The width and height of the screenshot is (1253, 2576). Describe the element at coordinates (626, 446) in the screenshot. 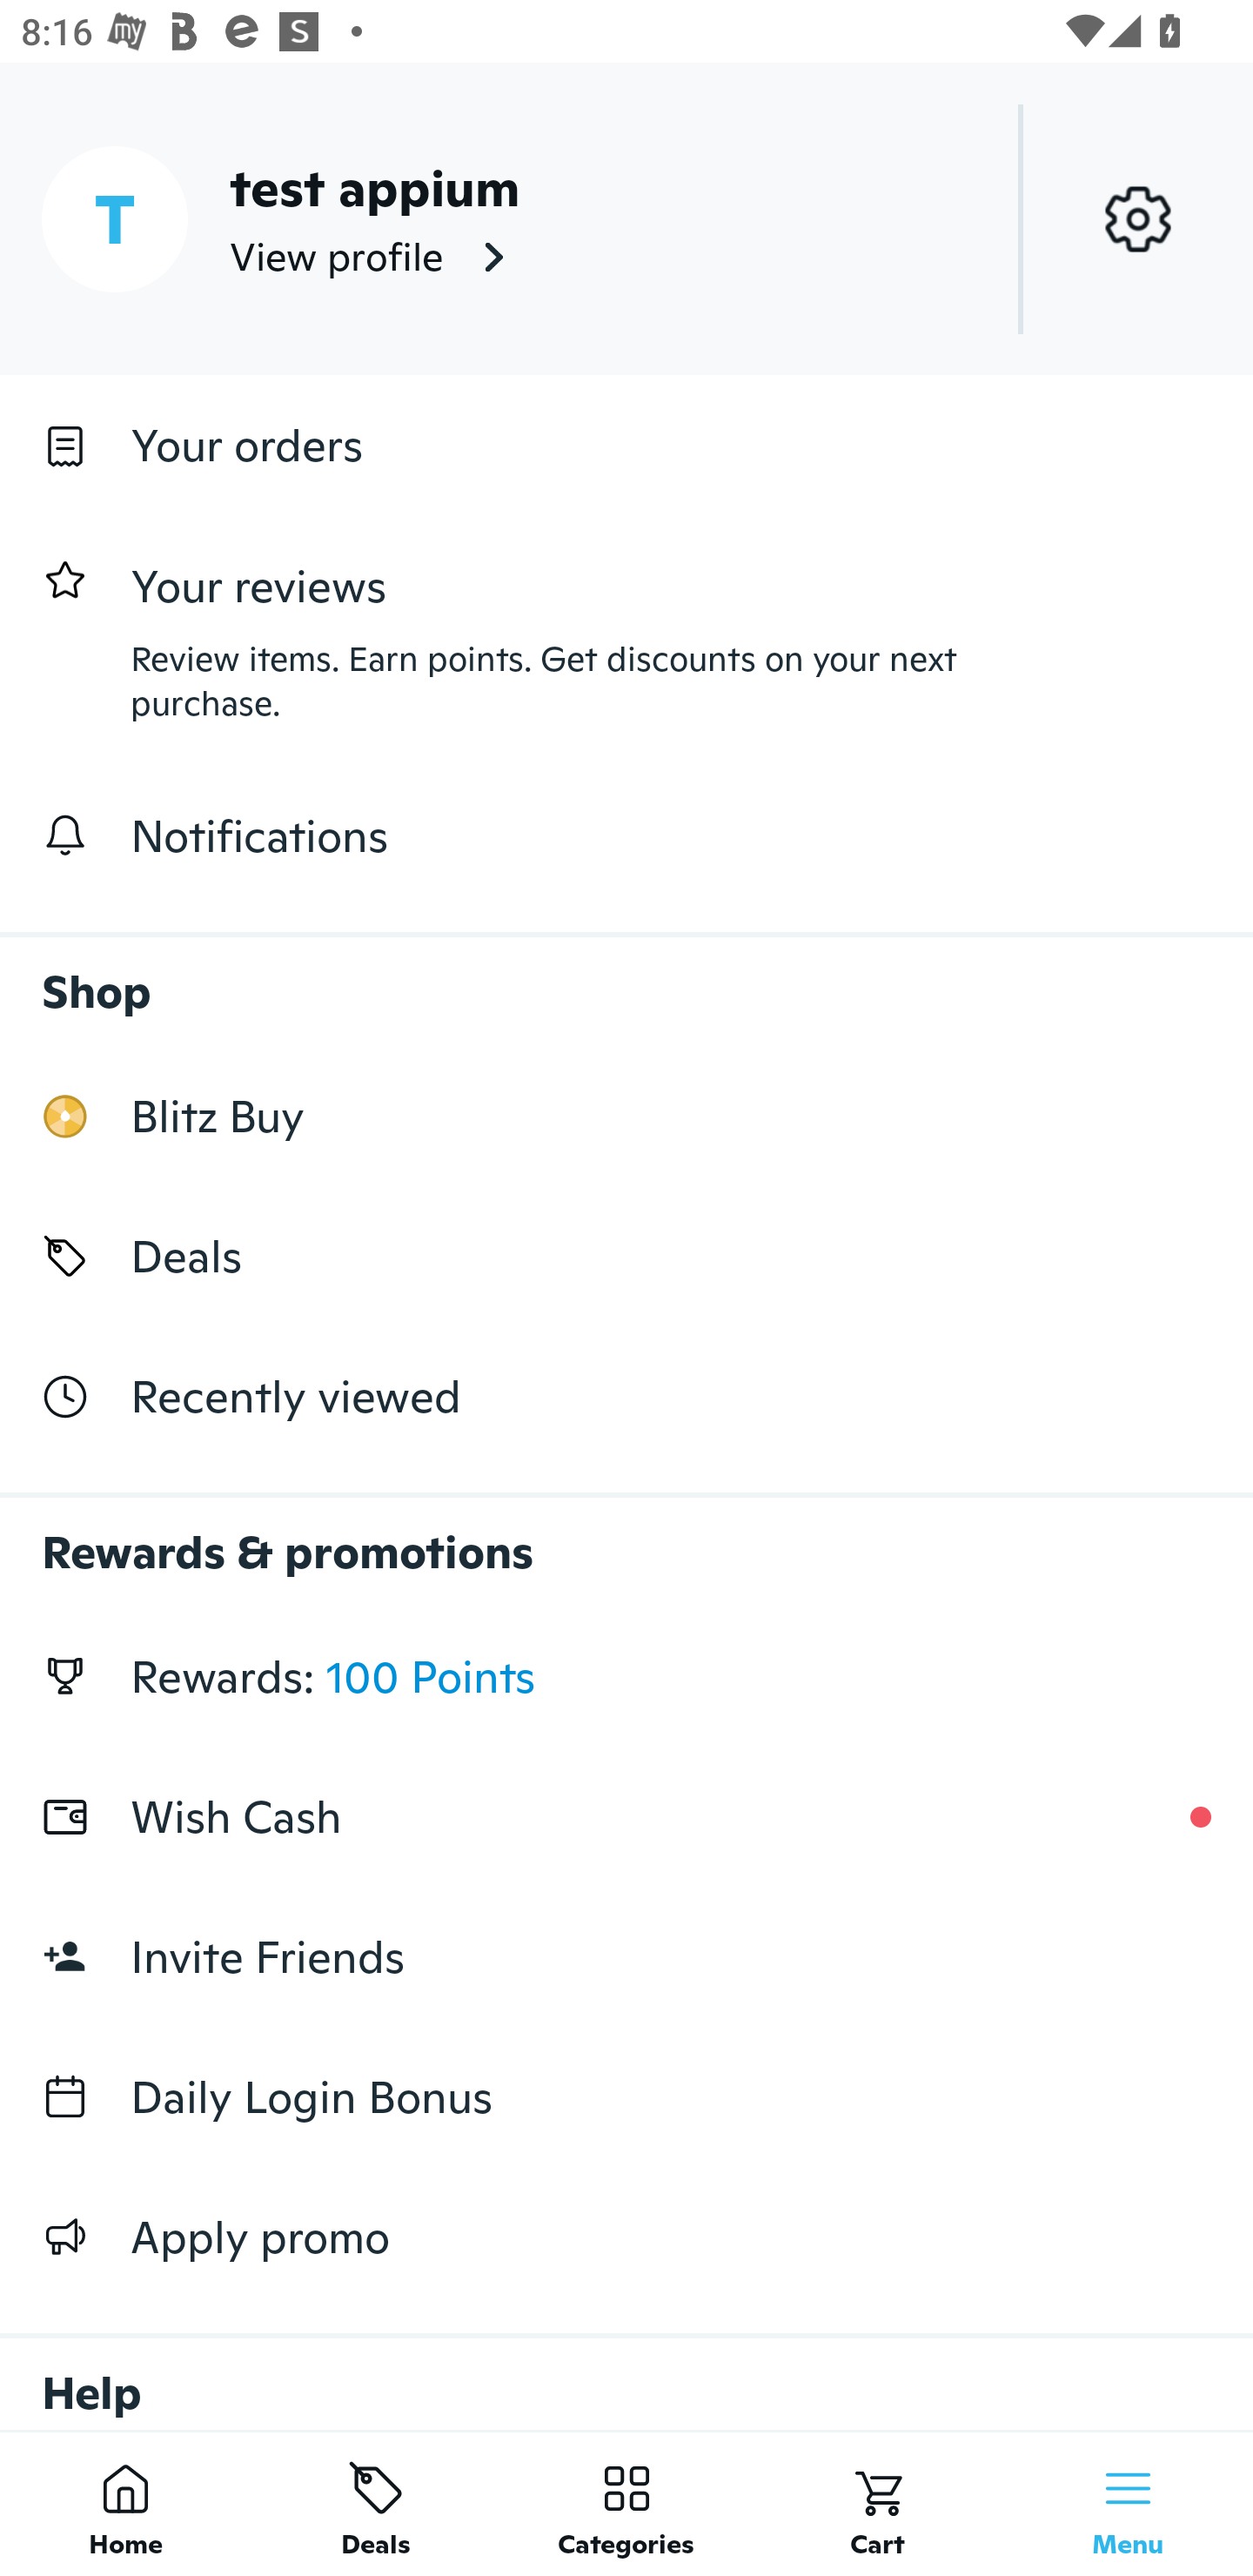

I see `Your orders` at that location.